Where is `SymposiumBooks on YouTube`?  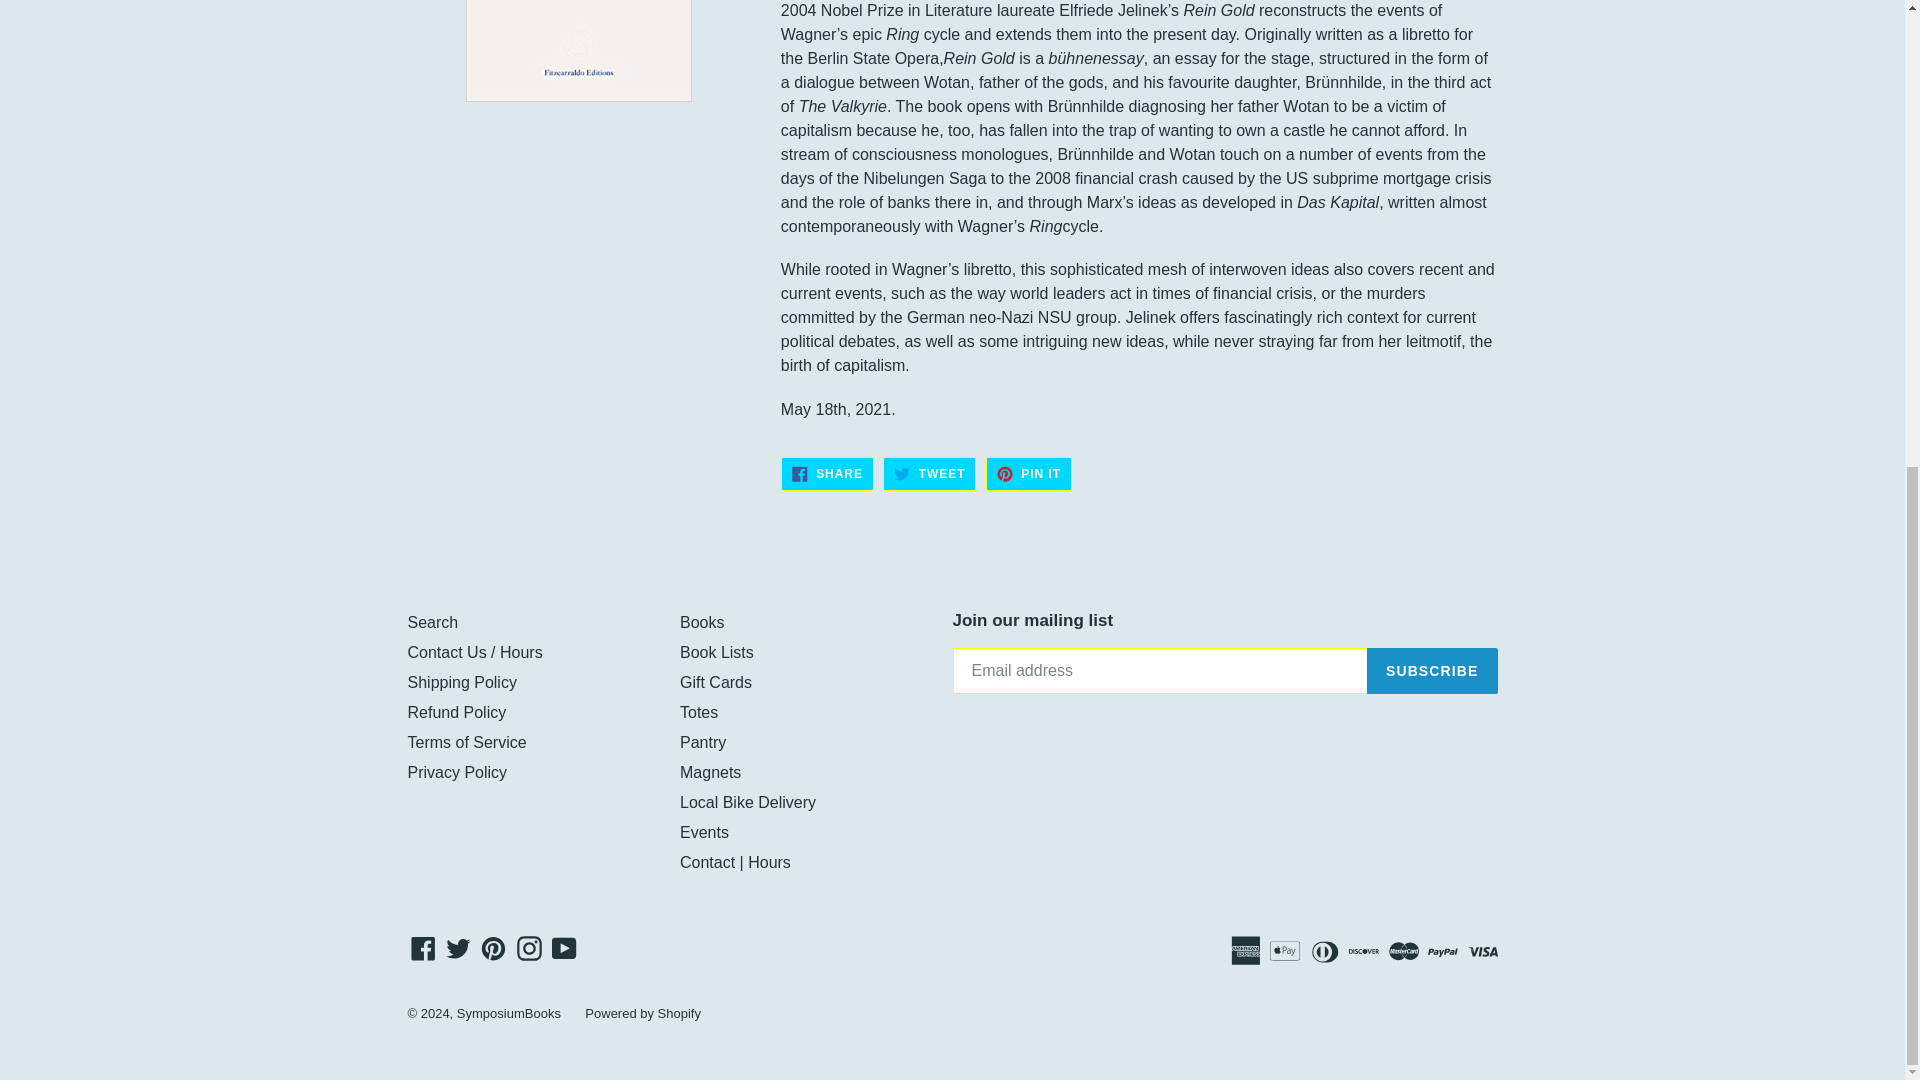
SymposiumBooks on YouTube is located at coordinates (564, 948).